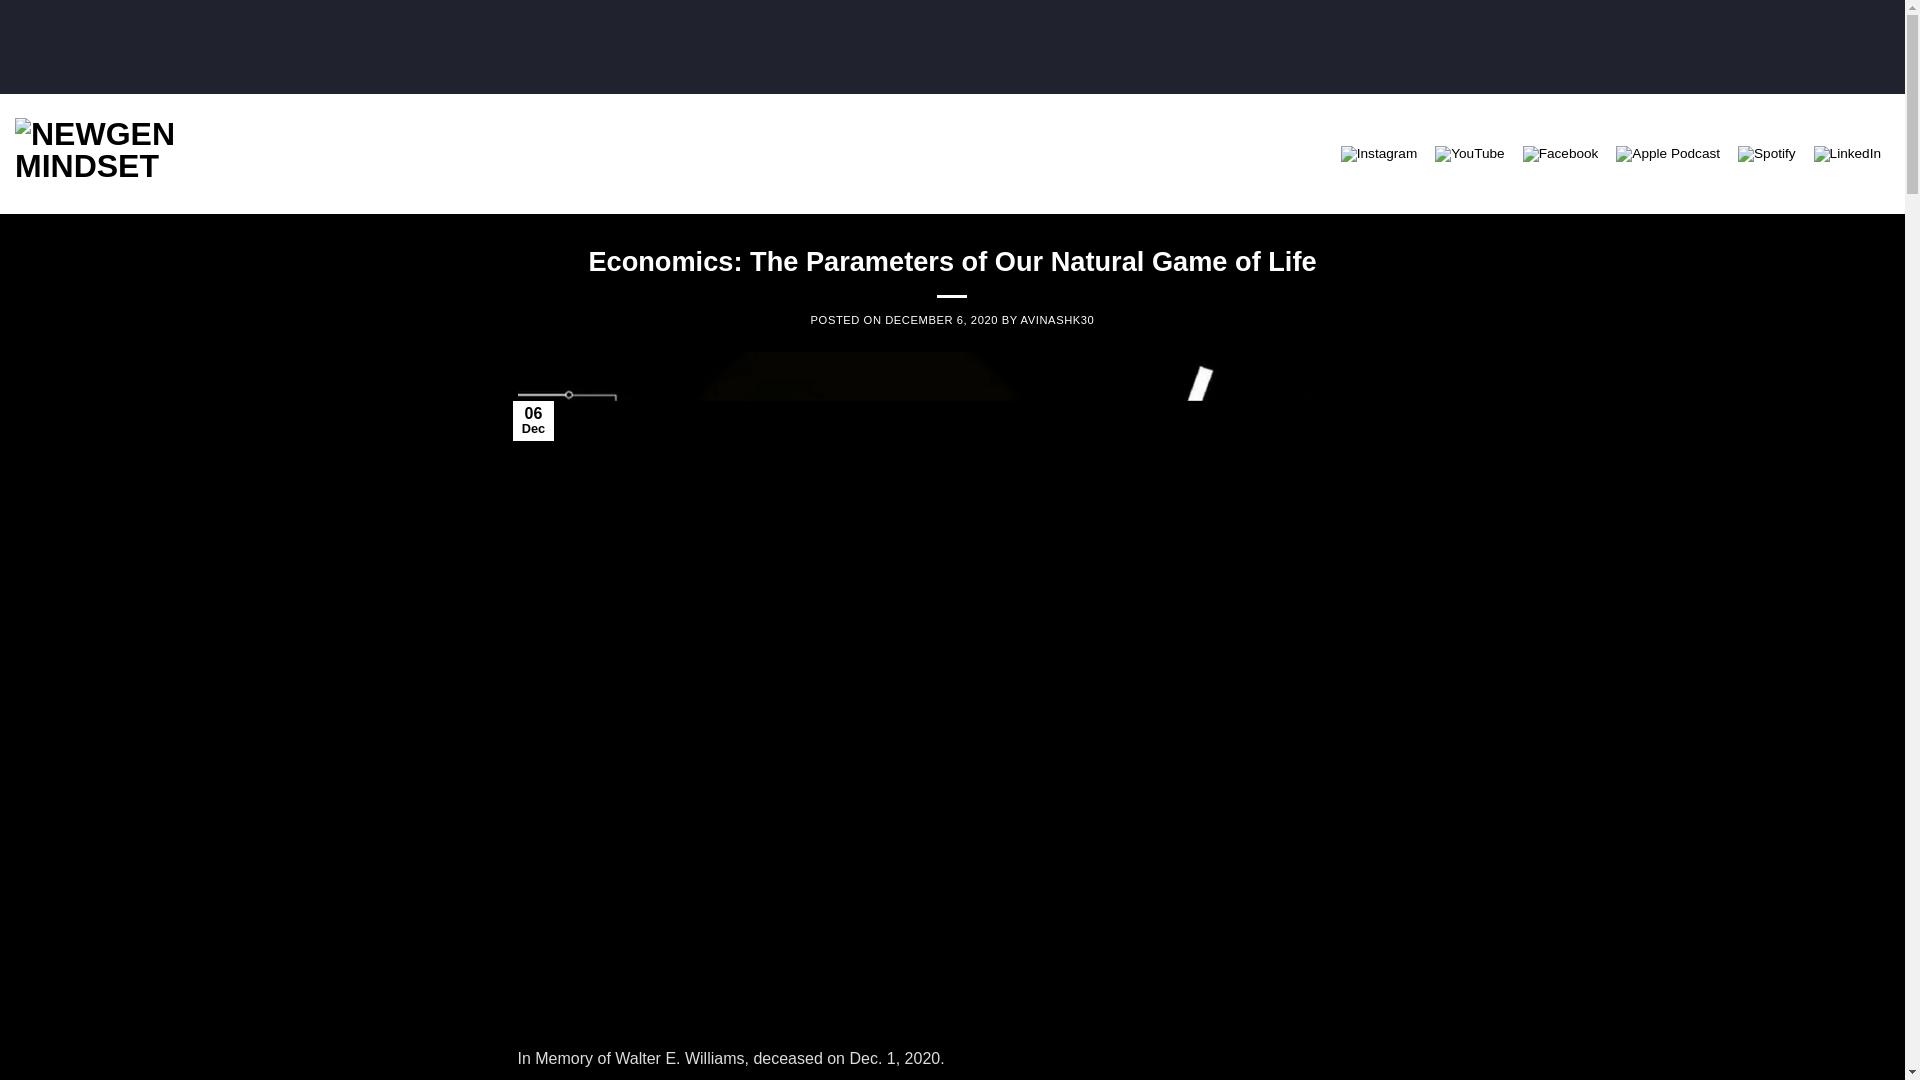  What do you see at coordinates (1766, 154) in the screenshot?
I see `Spotify` at bounding box center [1766, 154].